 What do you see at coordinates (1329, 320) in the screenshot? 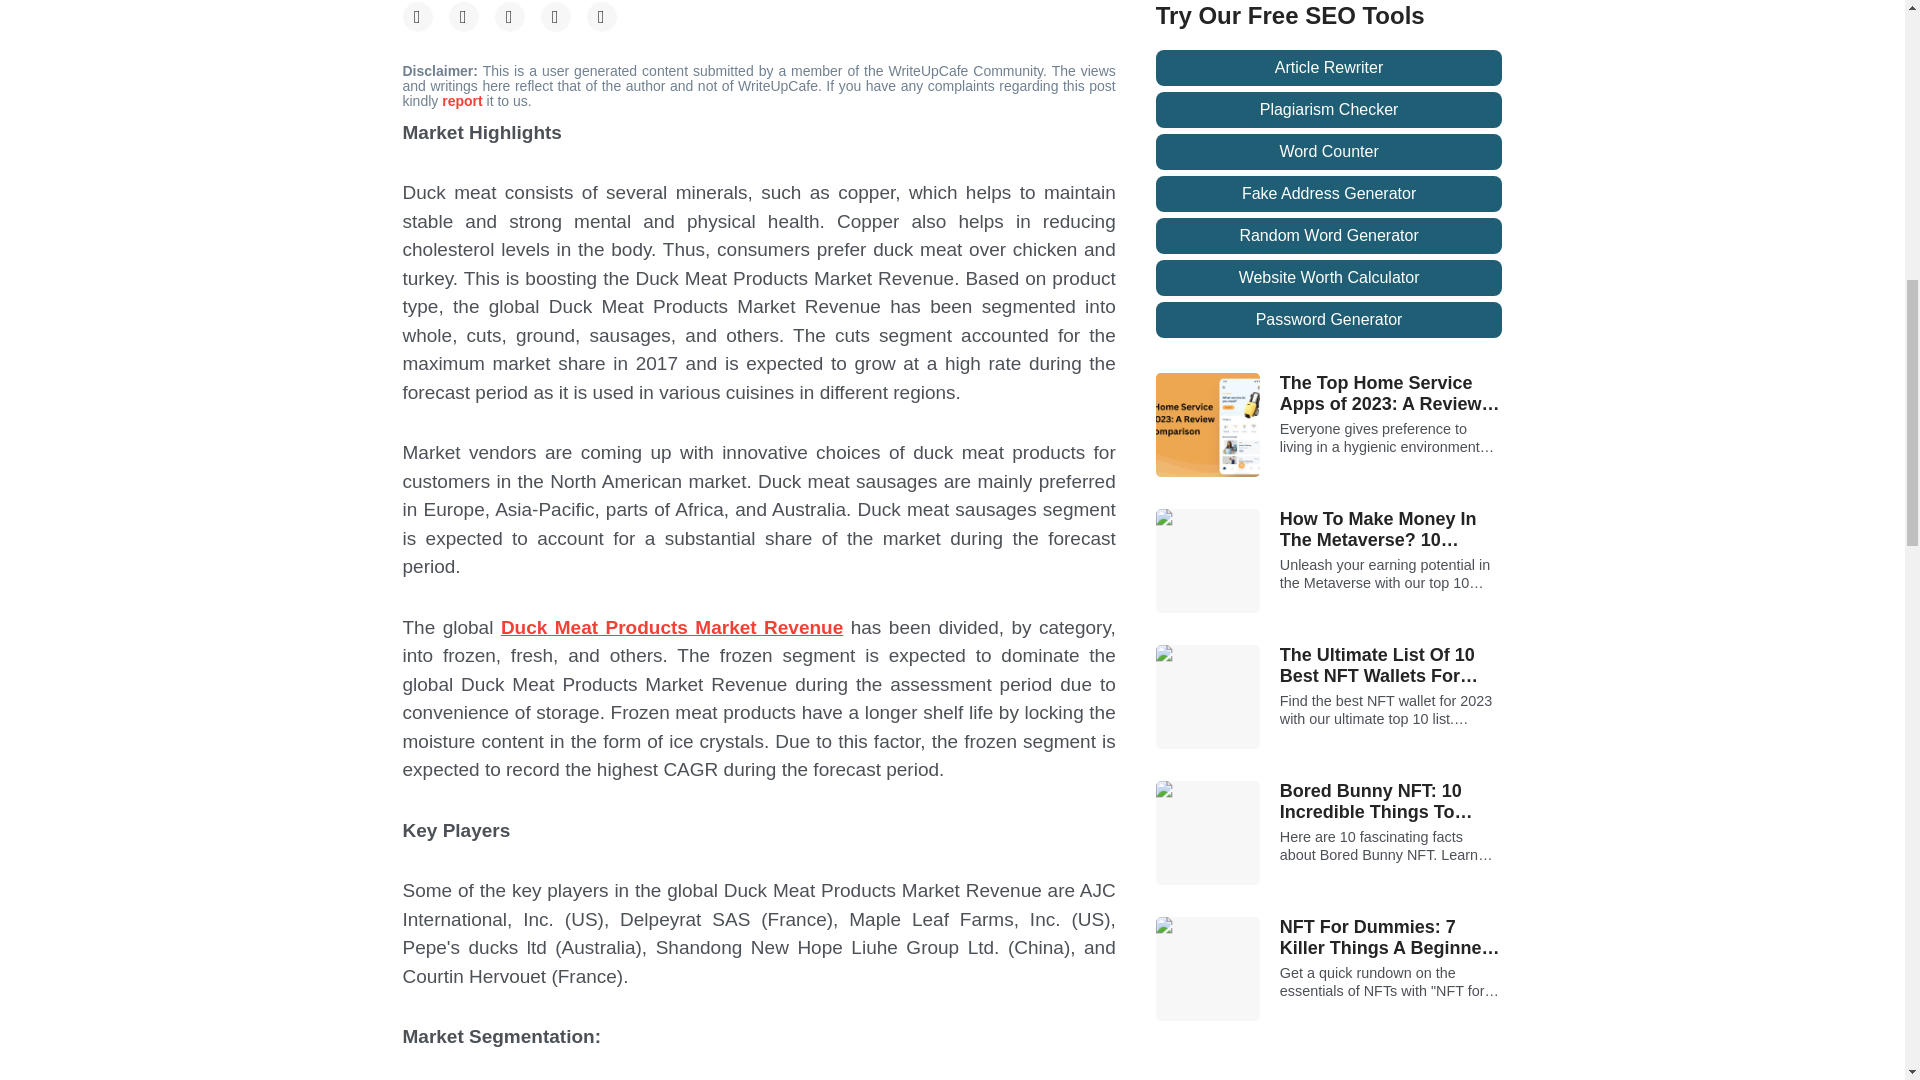
I see `Password Generator` at bounding box center [1329, 320].